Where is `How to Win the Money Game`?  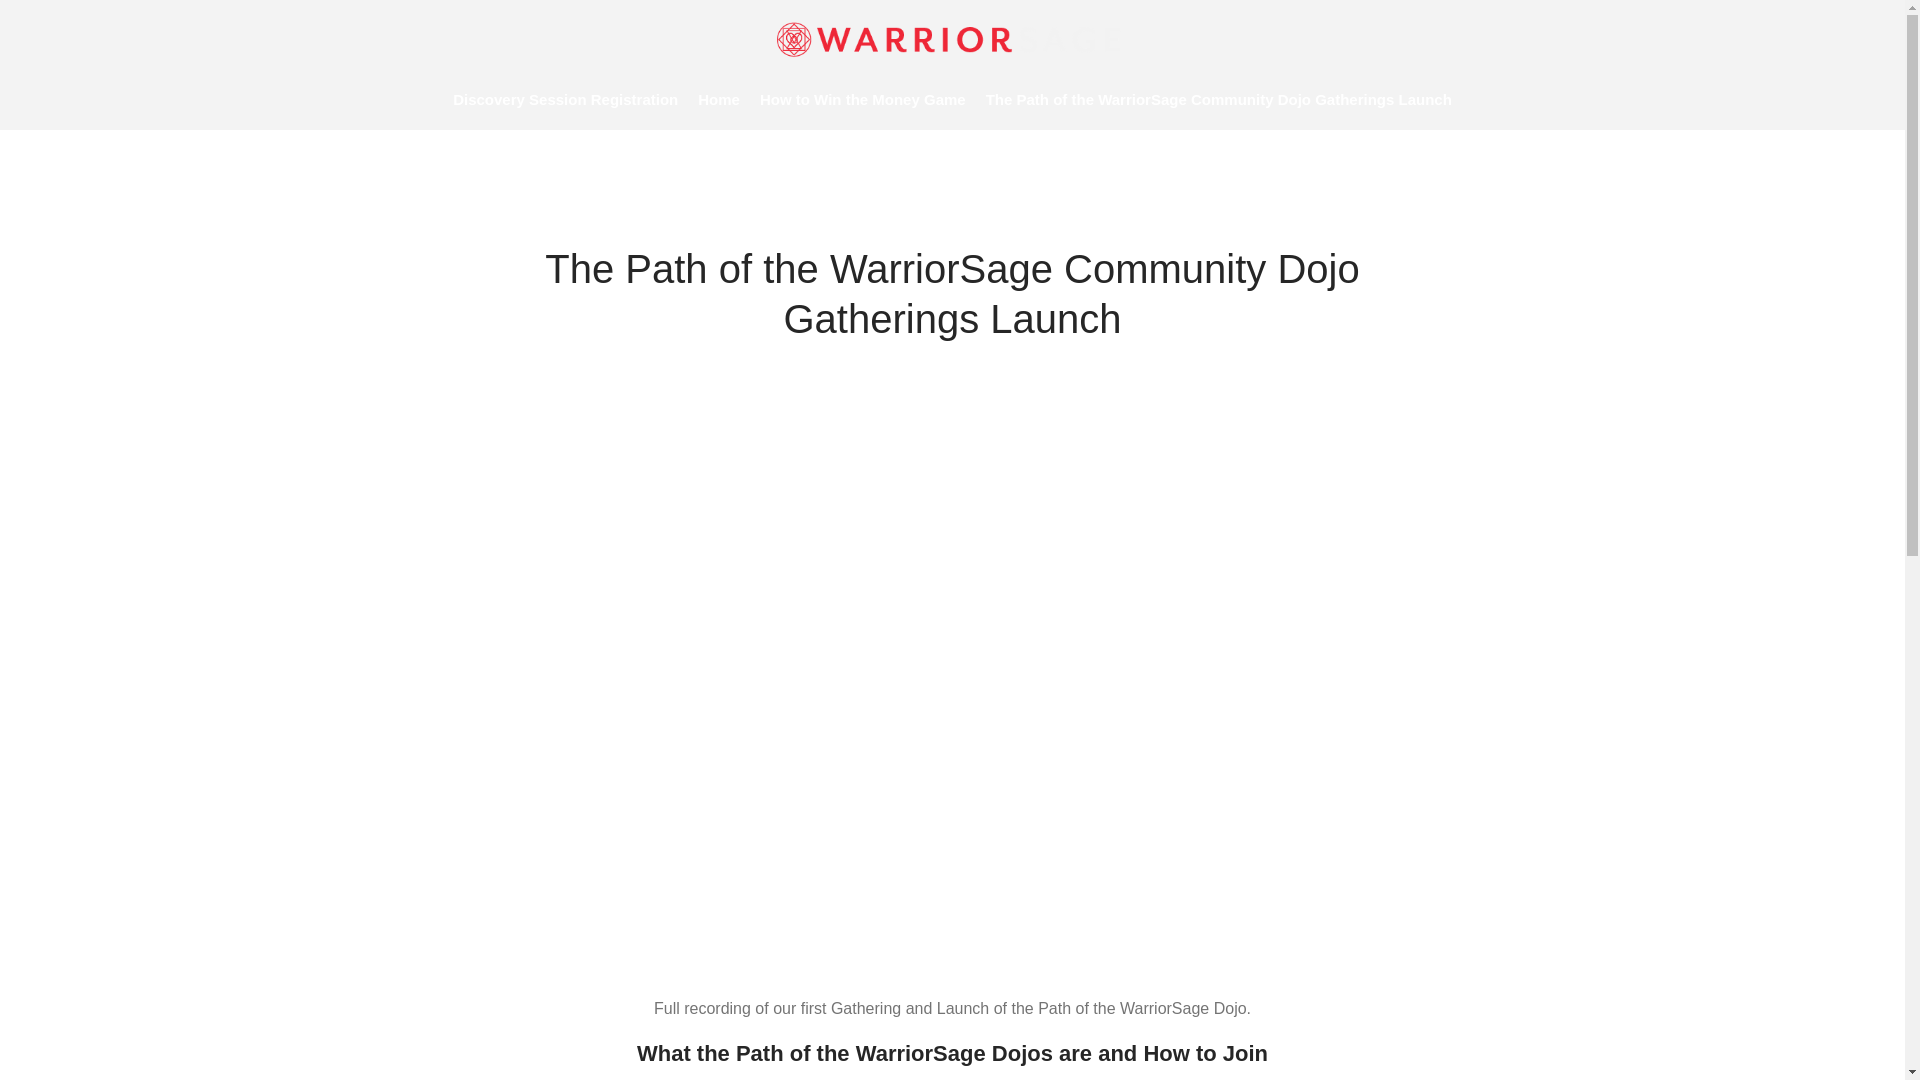
How to Win the Money Game is located at coordinates (862, 100).